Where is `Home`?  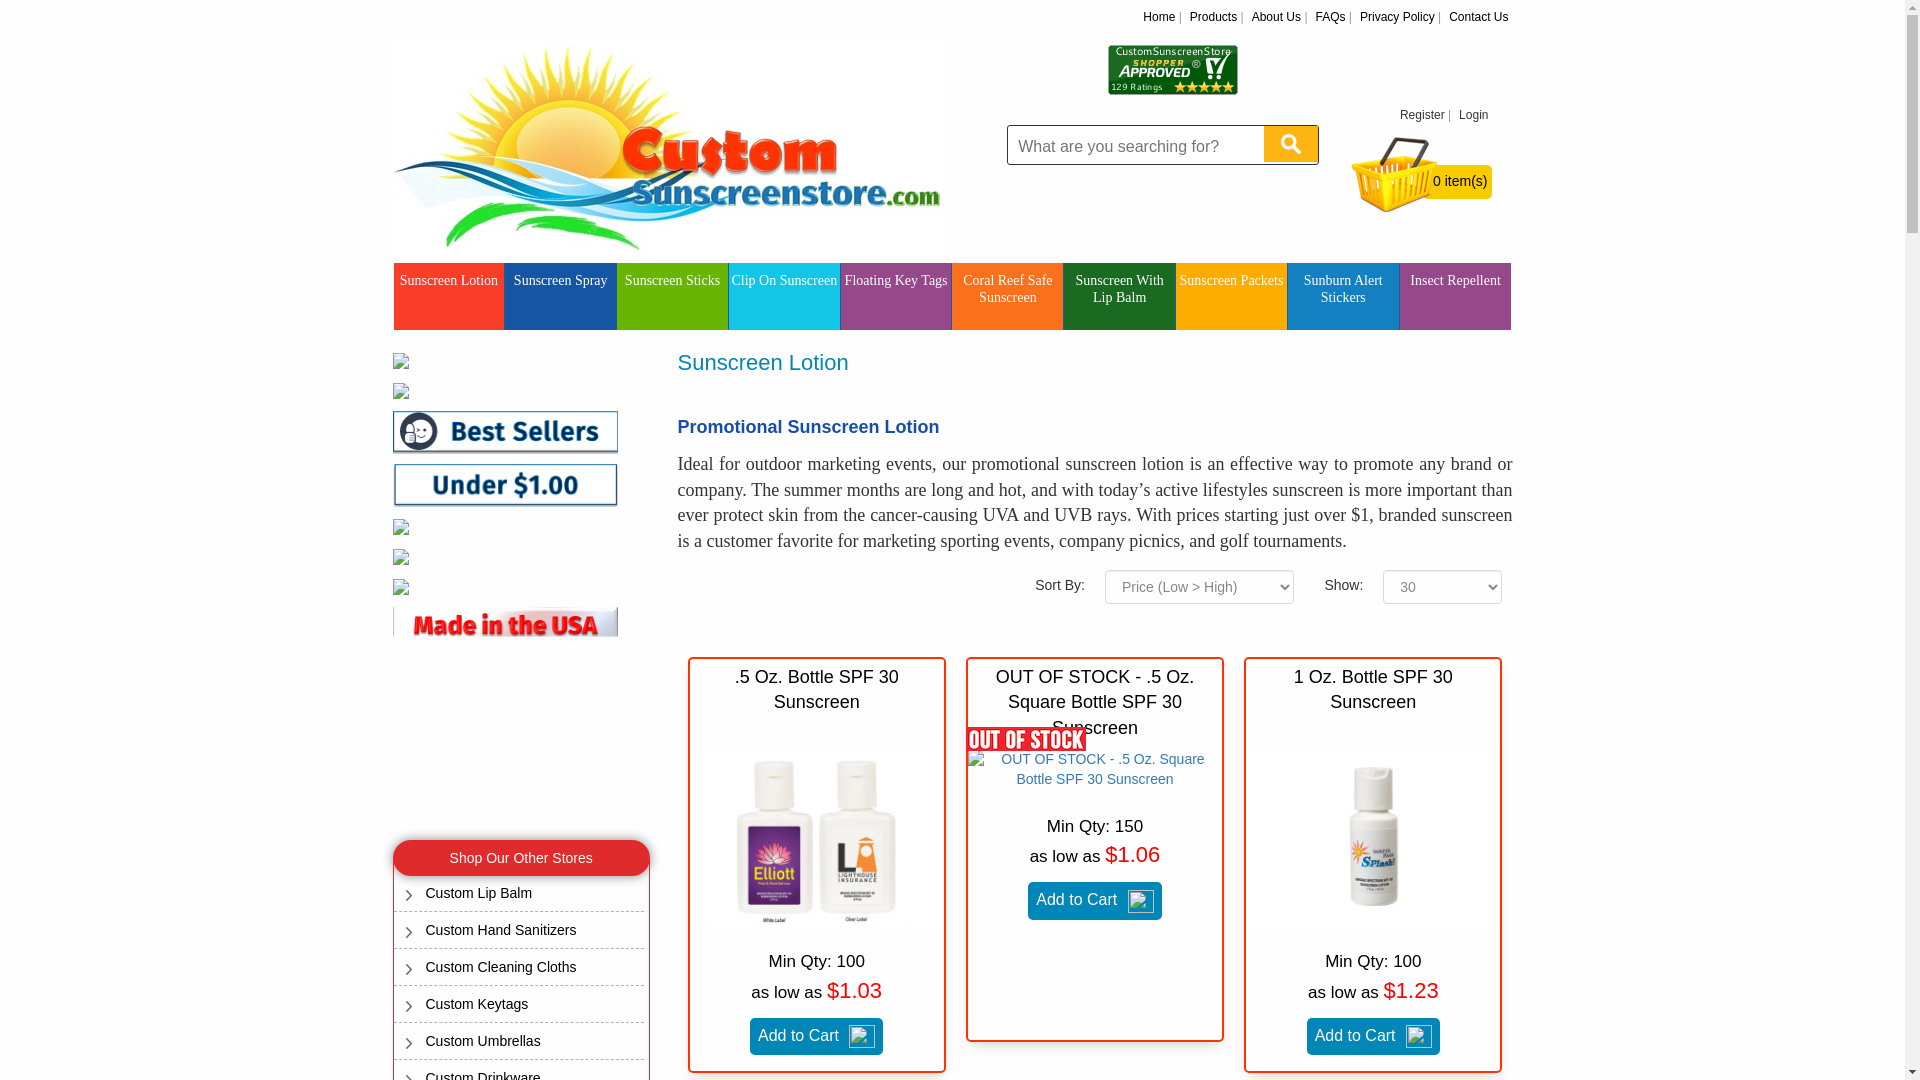
Home is located at coordinates (1158, 16).